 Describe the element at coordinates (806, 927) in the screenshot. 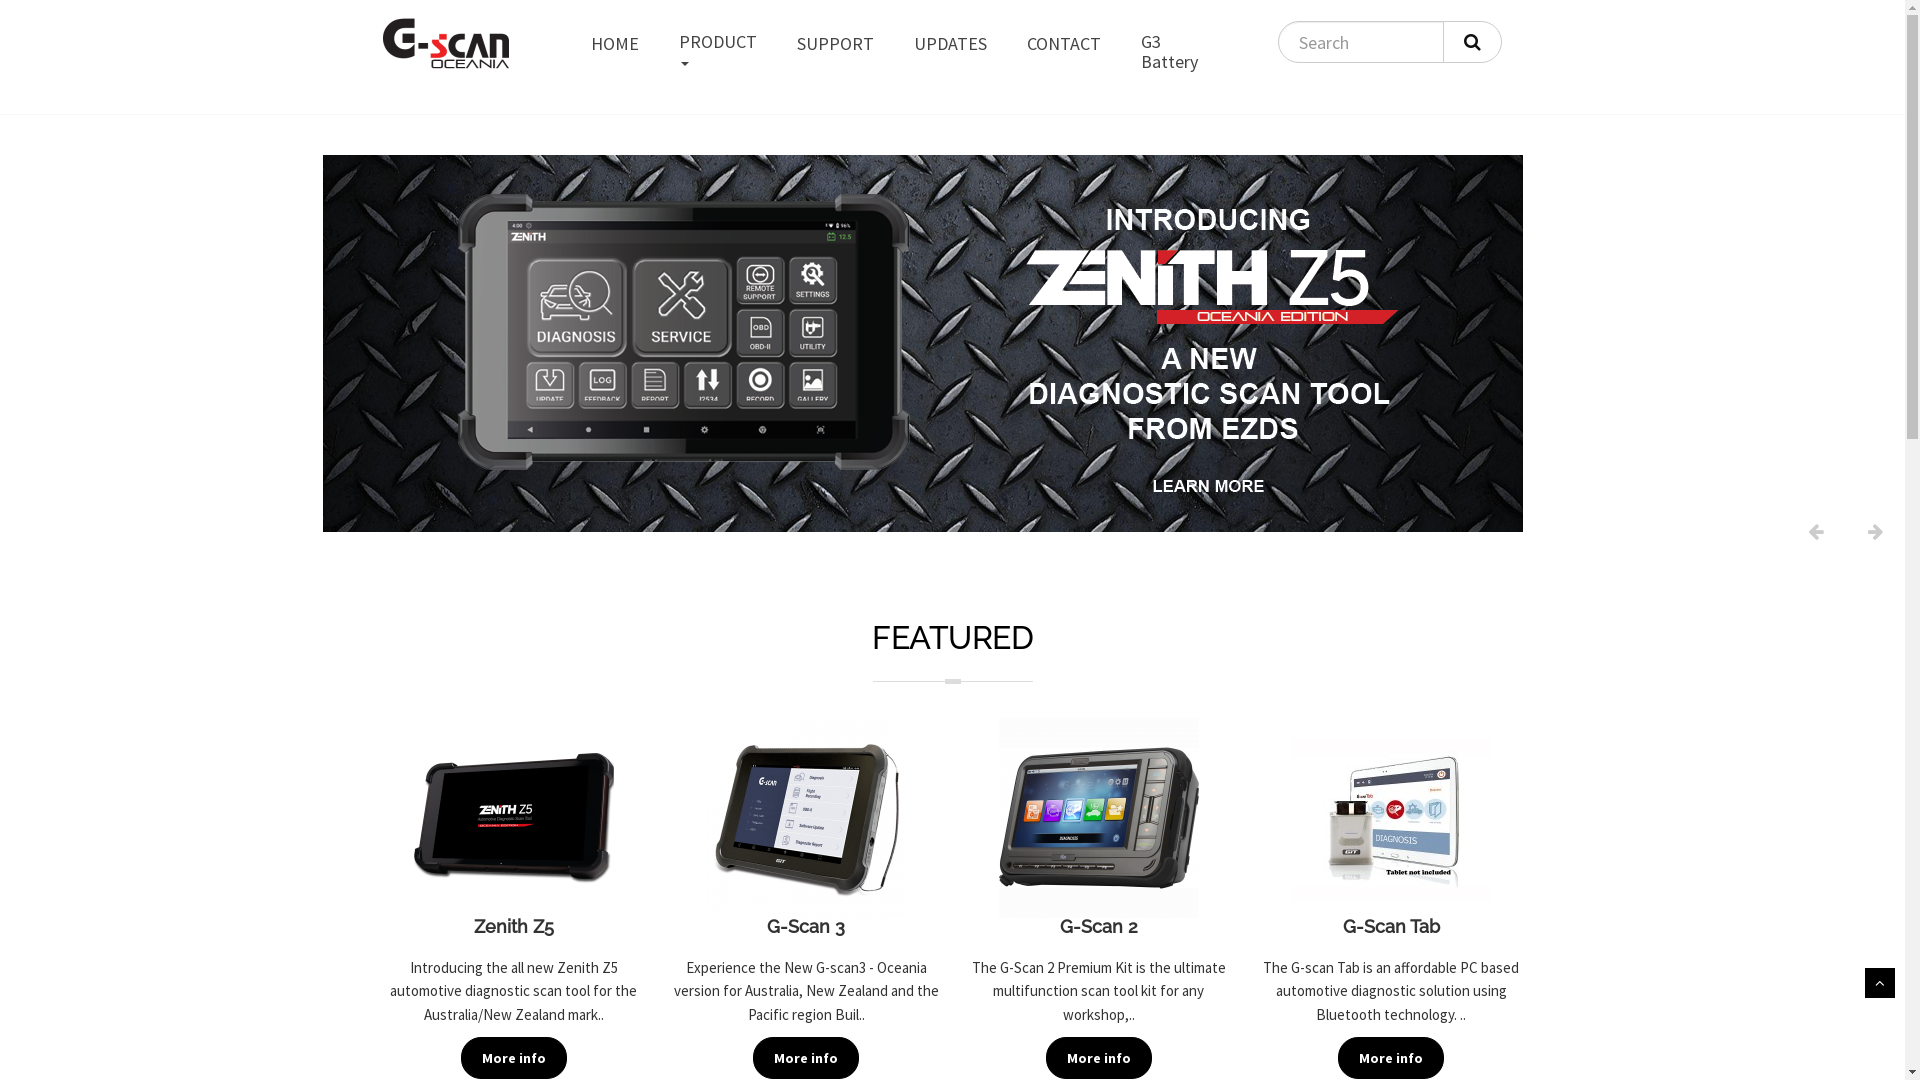

I see `G-Scan 3` at that location.